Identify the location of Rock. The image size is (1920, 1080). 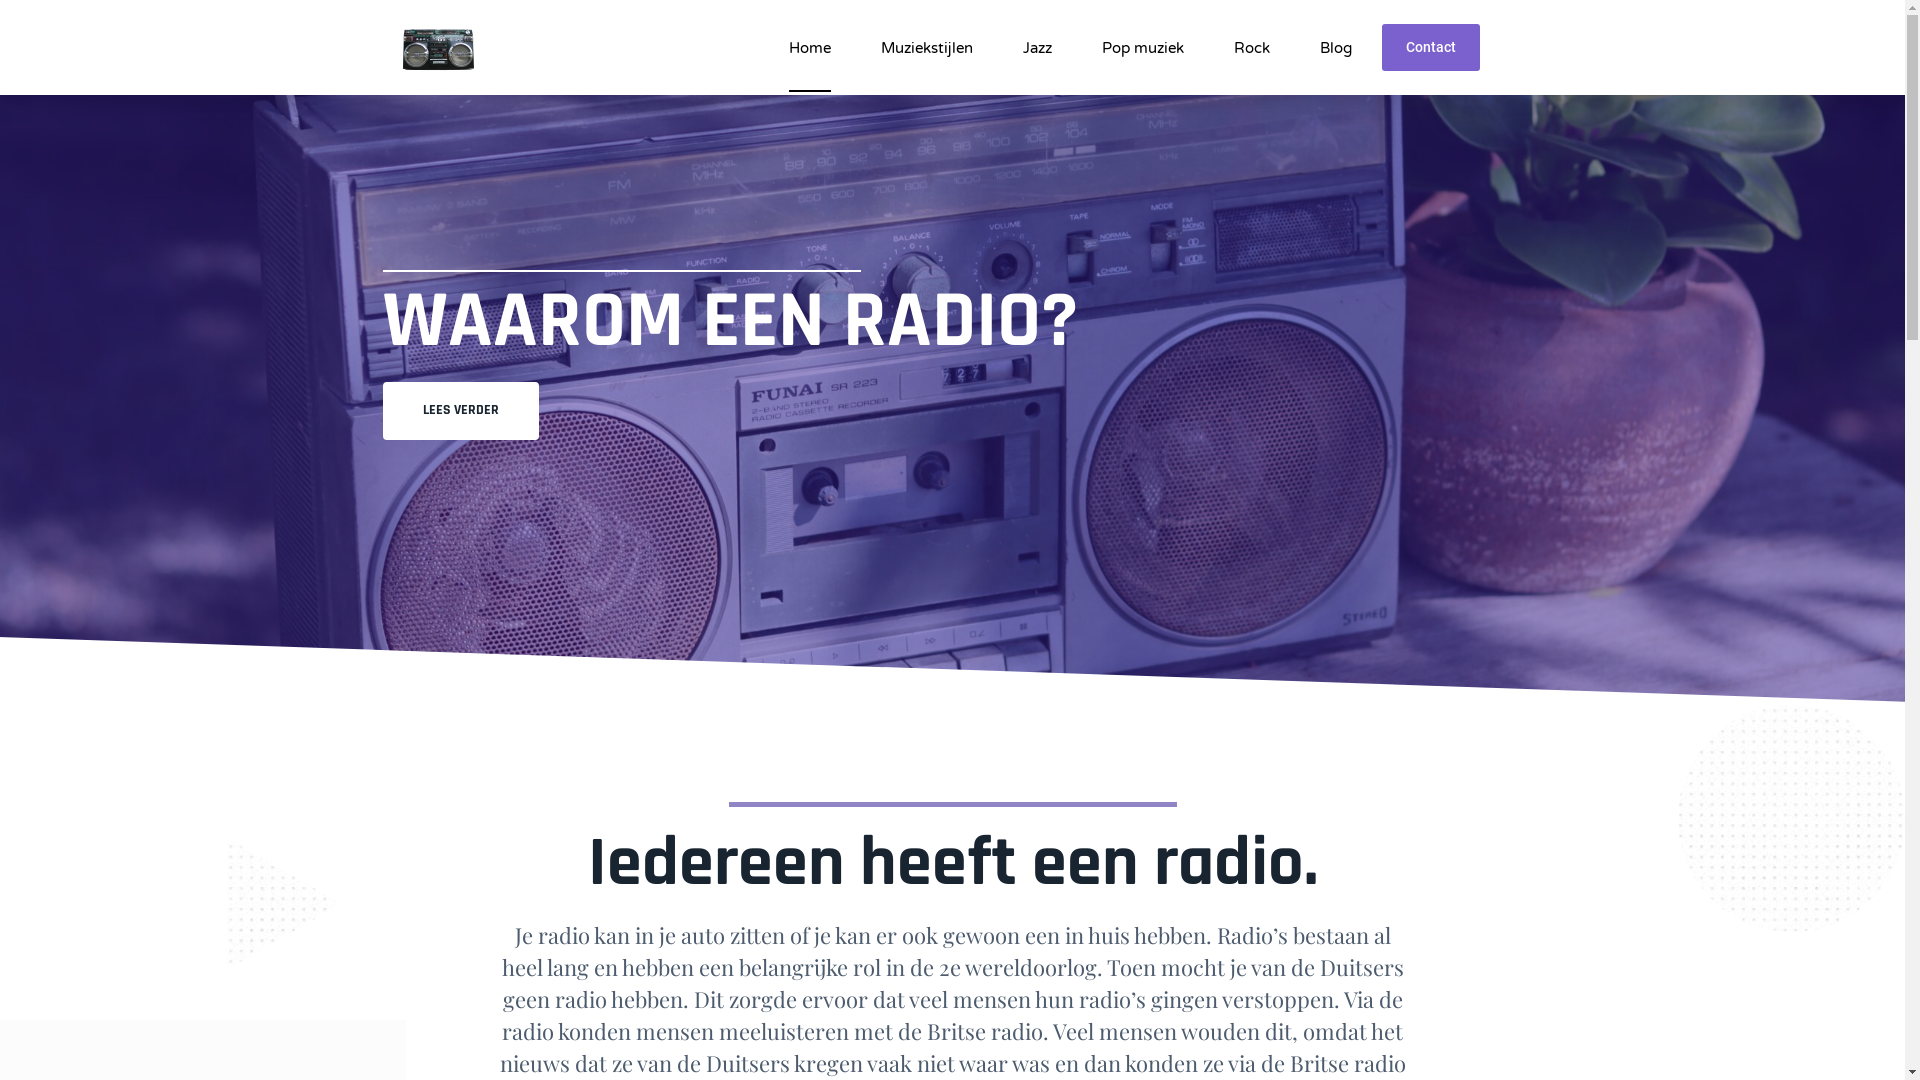
(1252, 48).